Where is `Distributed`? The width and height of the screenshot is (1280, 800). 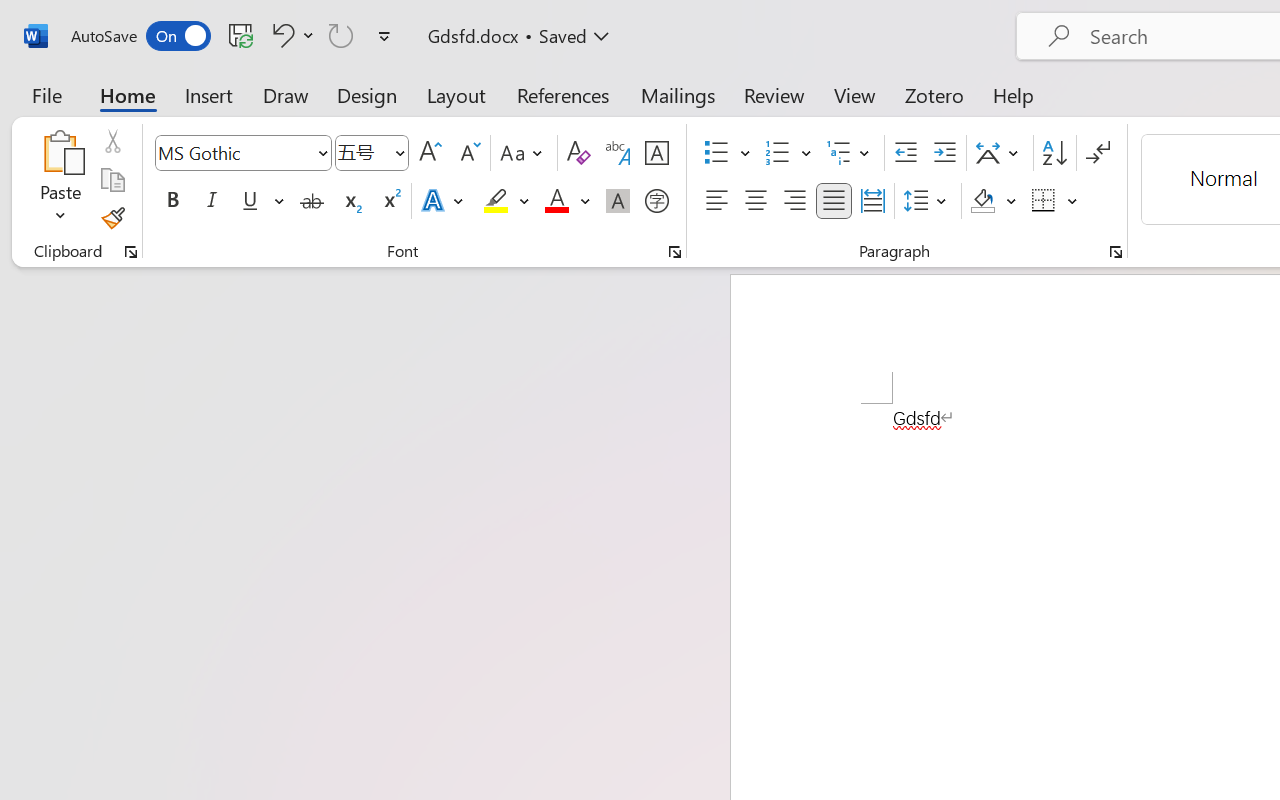
Distributed is located at coordinates (872, 201).